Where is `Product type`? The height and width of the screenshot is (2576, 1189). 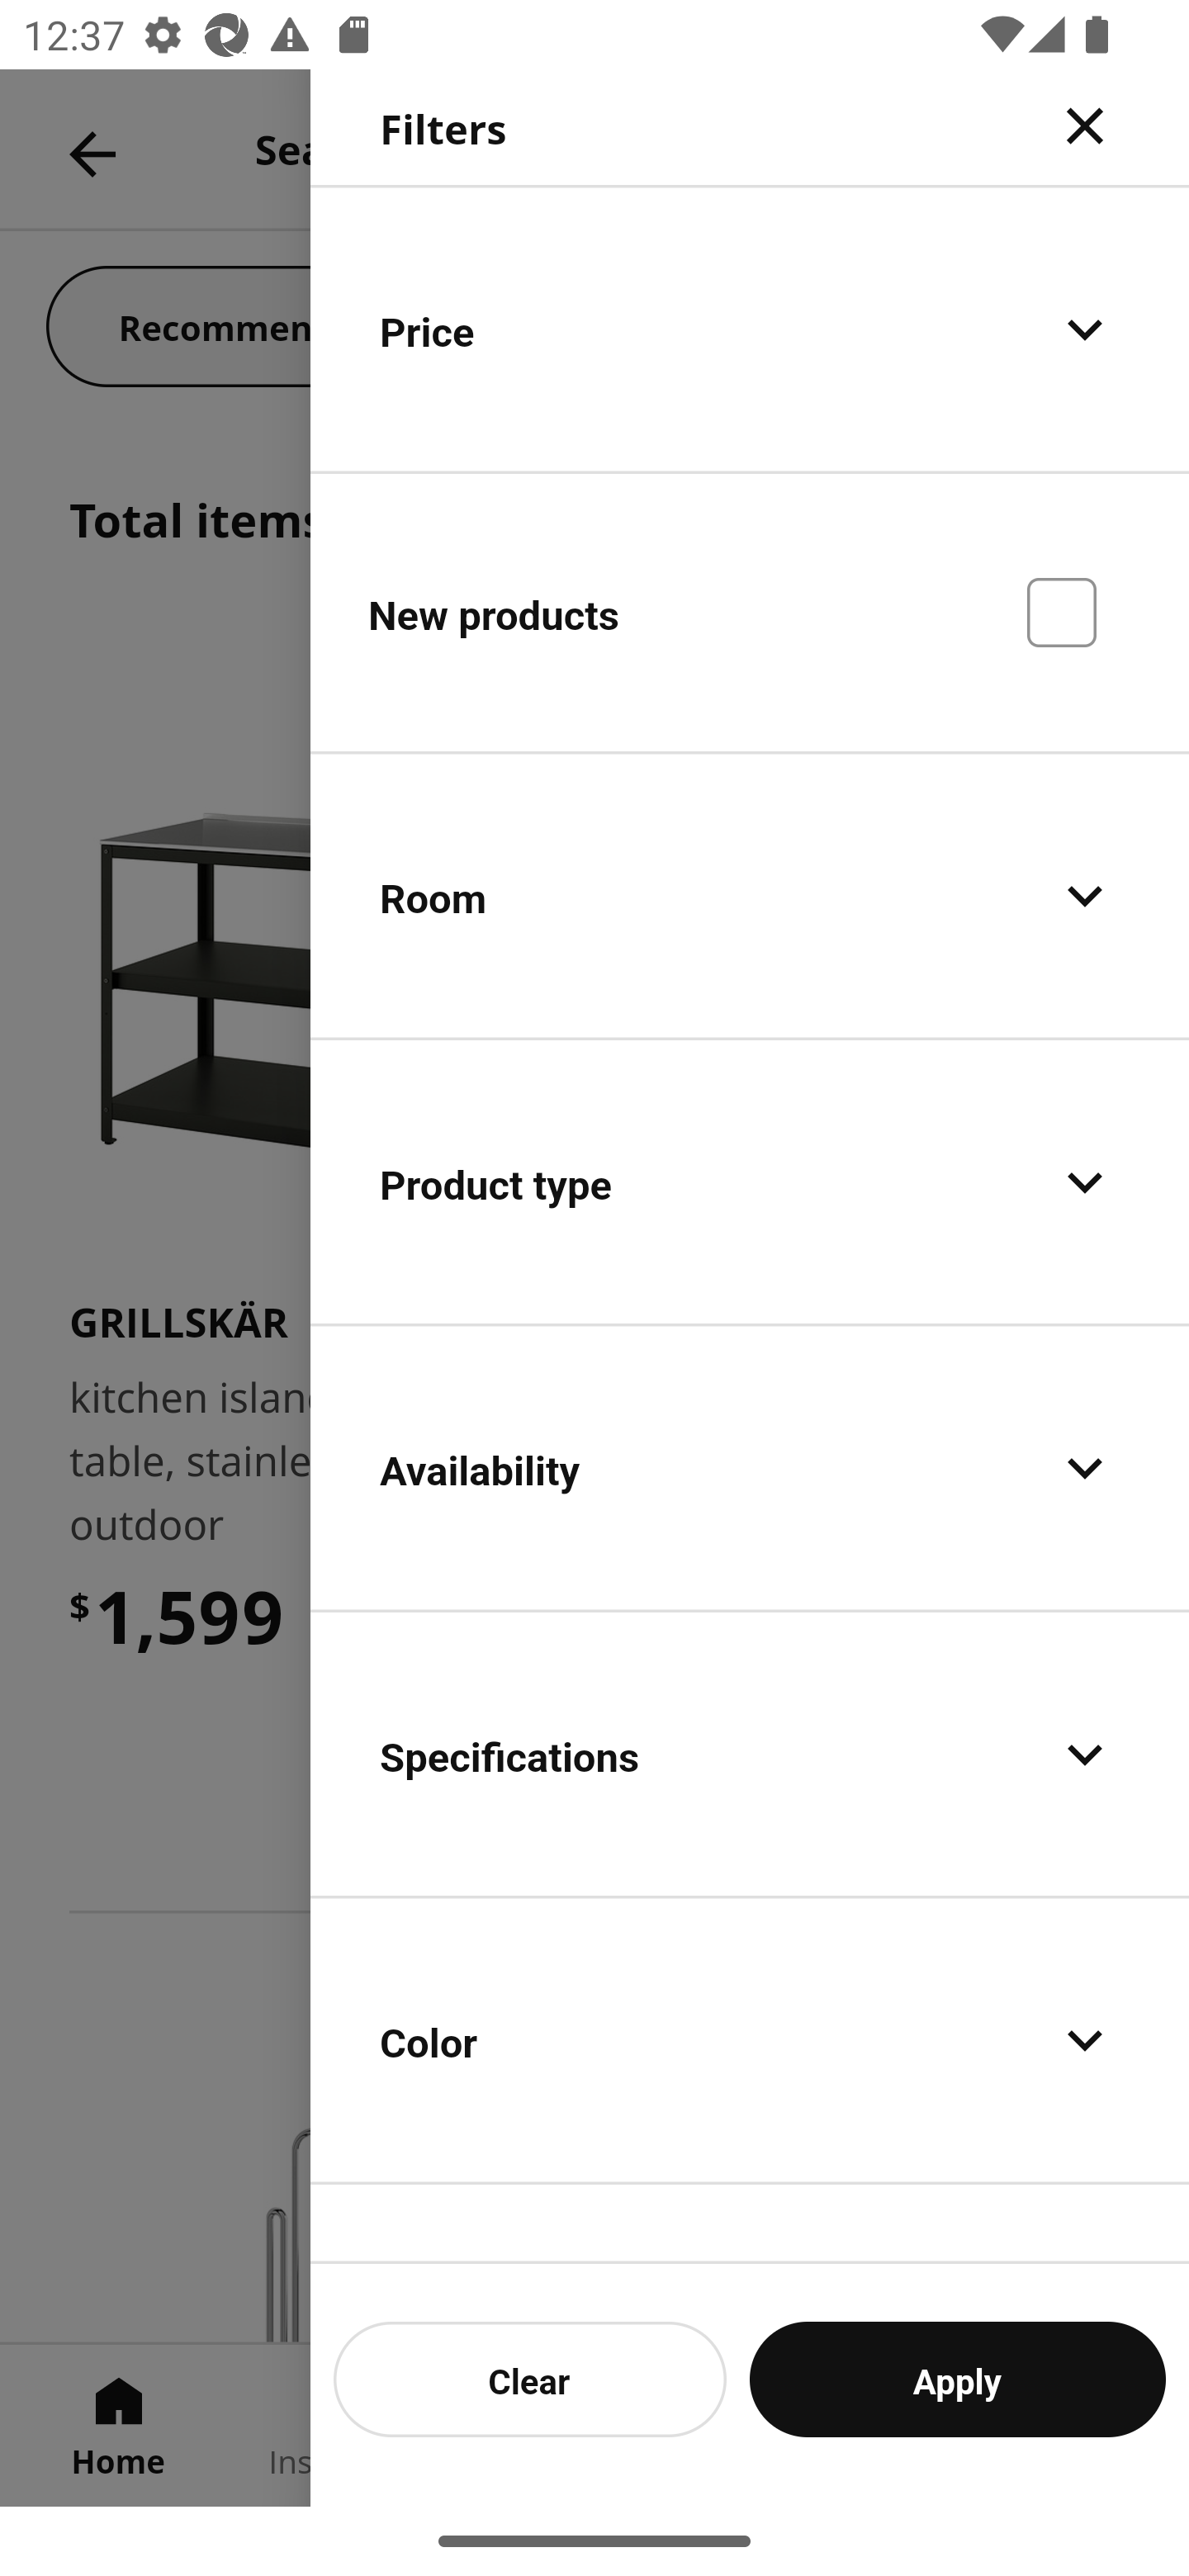 Product type is located at coordinates (750, 1182).